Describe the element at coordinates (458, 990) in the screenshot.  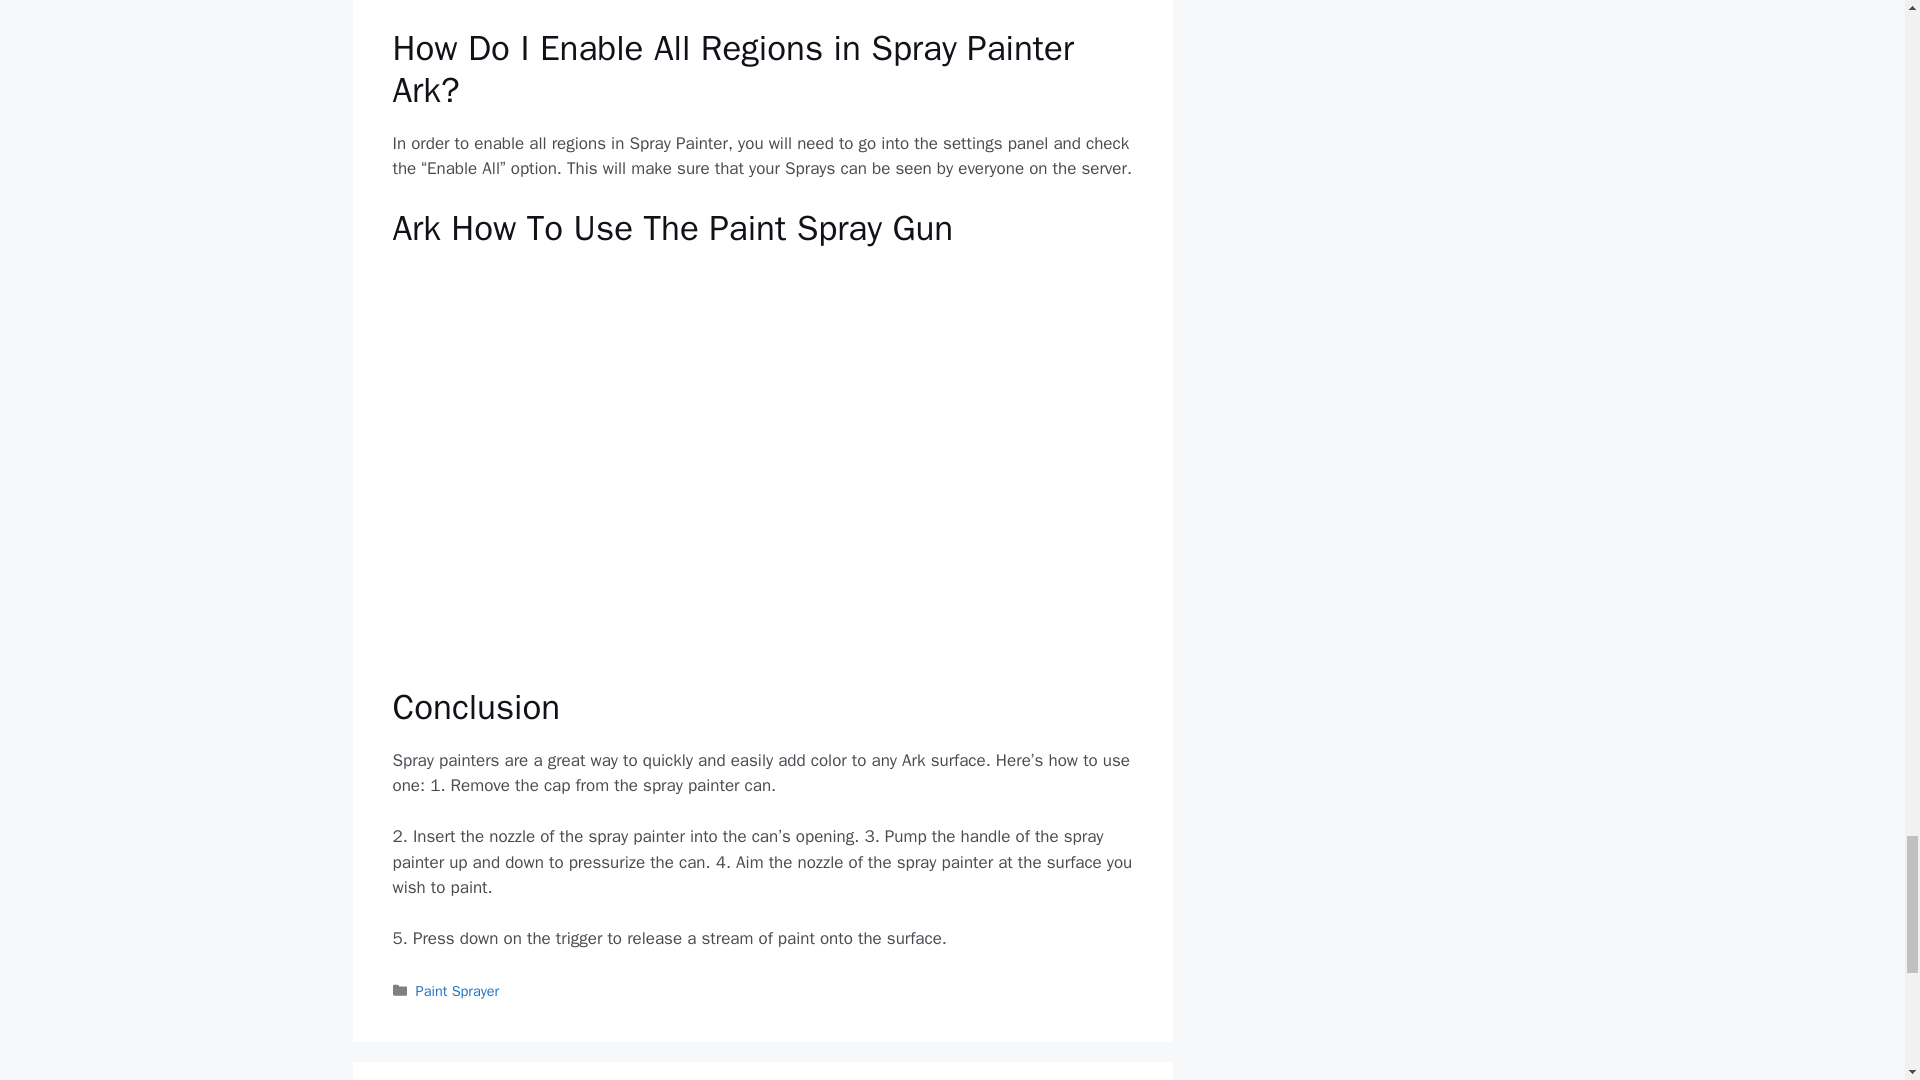
I see `Paint Sprayer` at that location.